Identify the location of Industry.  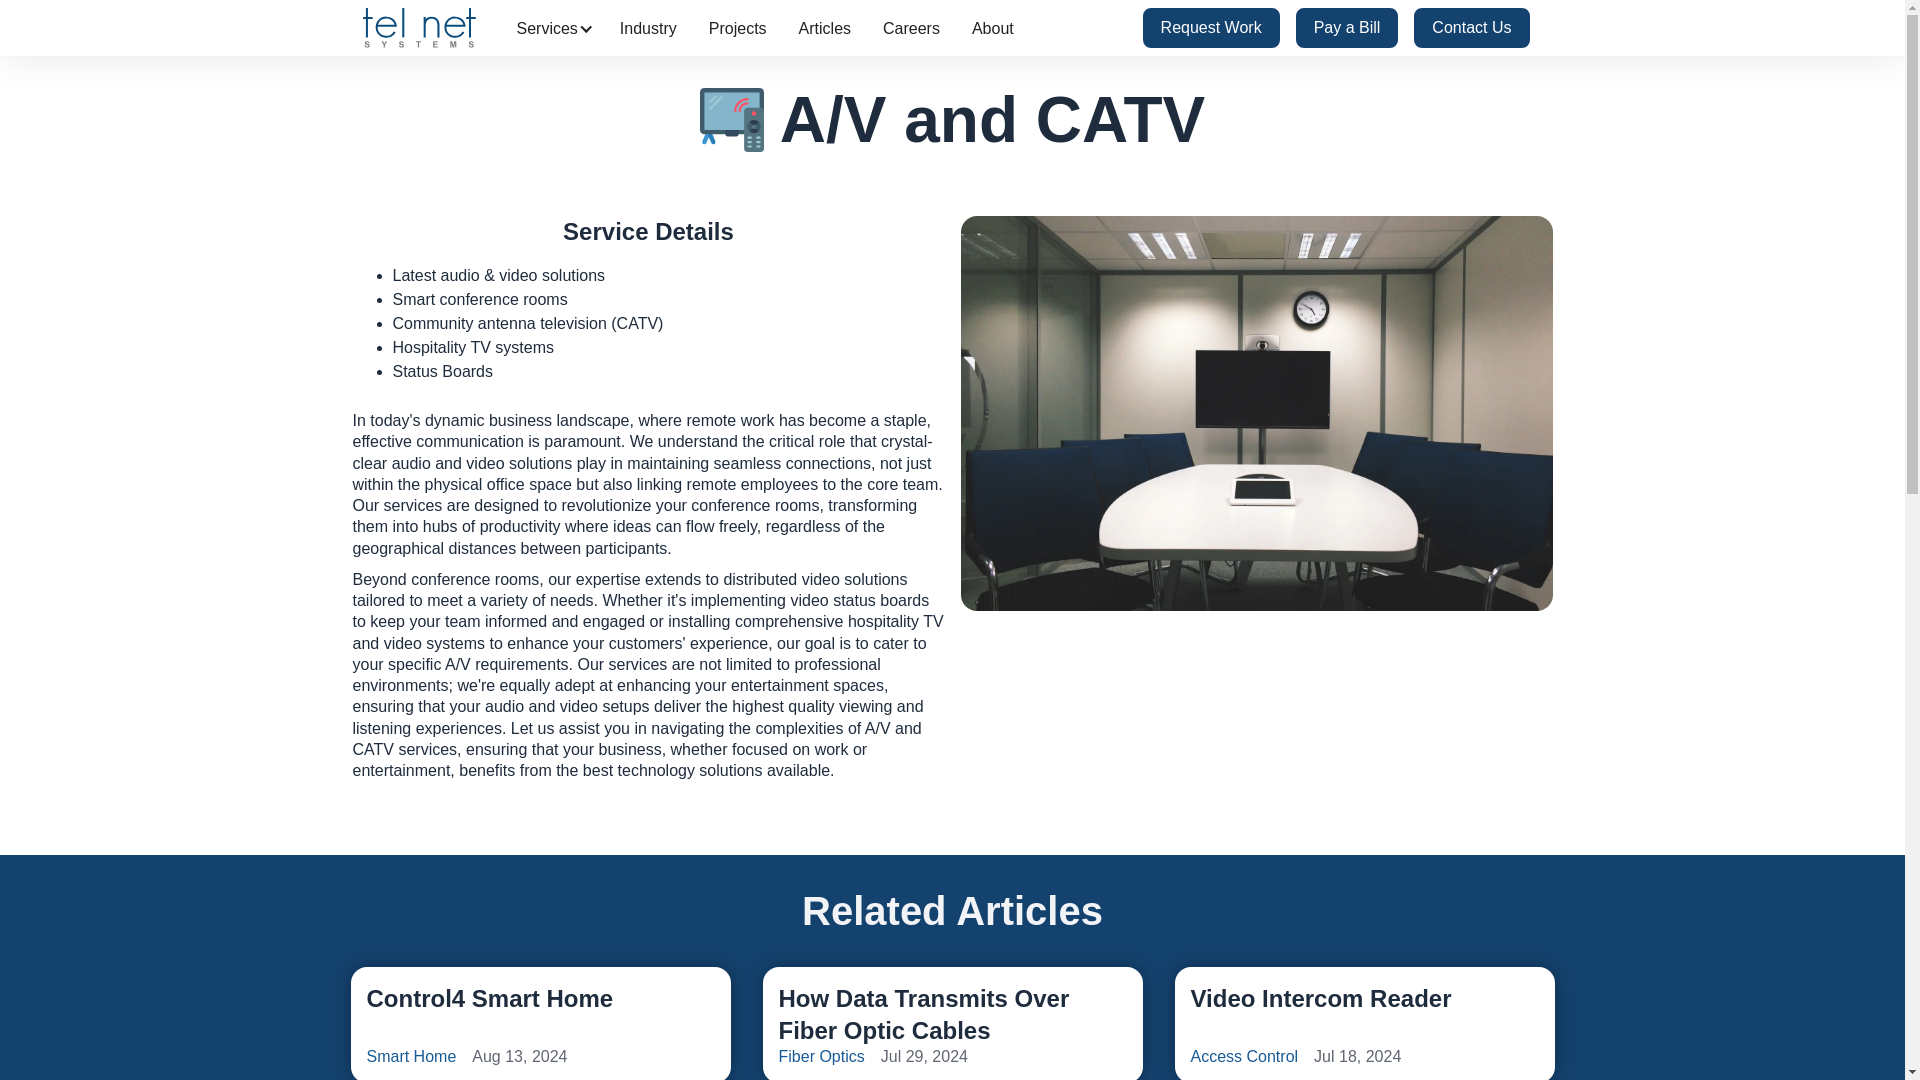
(648, 28).